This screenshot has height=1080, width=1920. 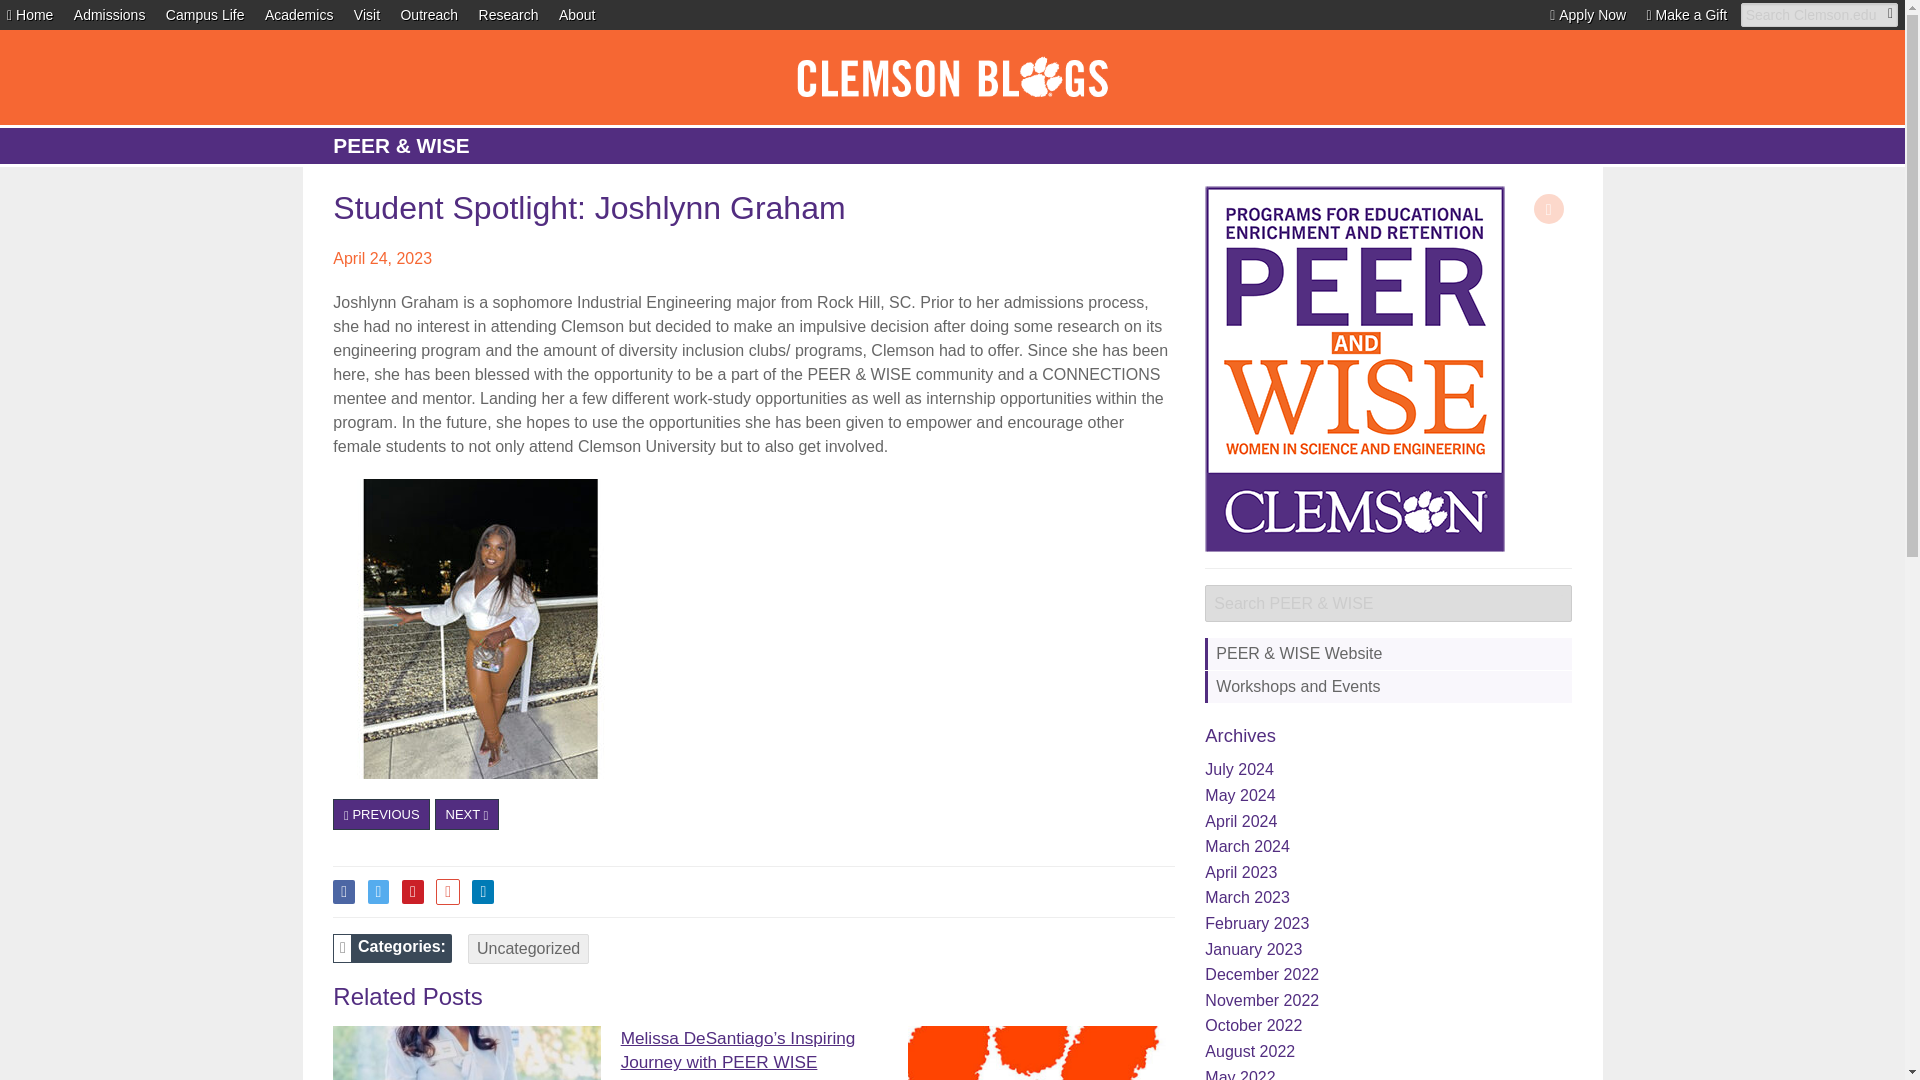 What do you see at coordinates (576, 14) in the screenshot?
I see `About` at bounding box center [576, 14].